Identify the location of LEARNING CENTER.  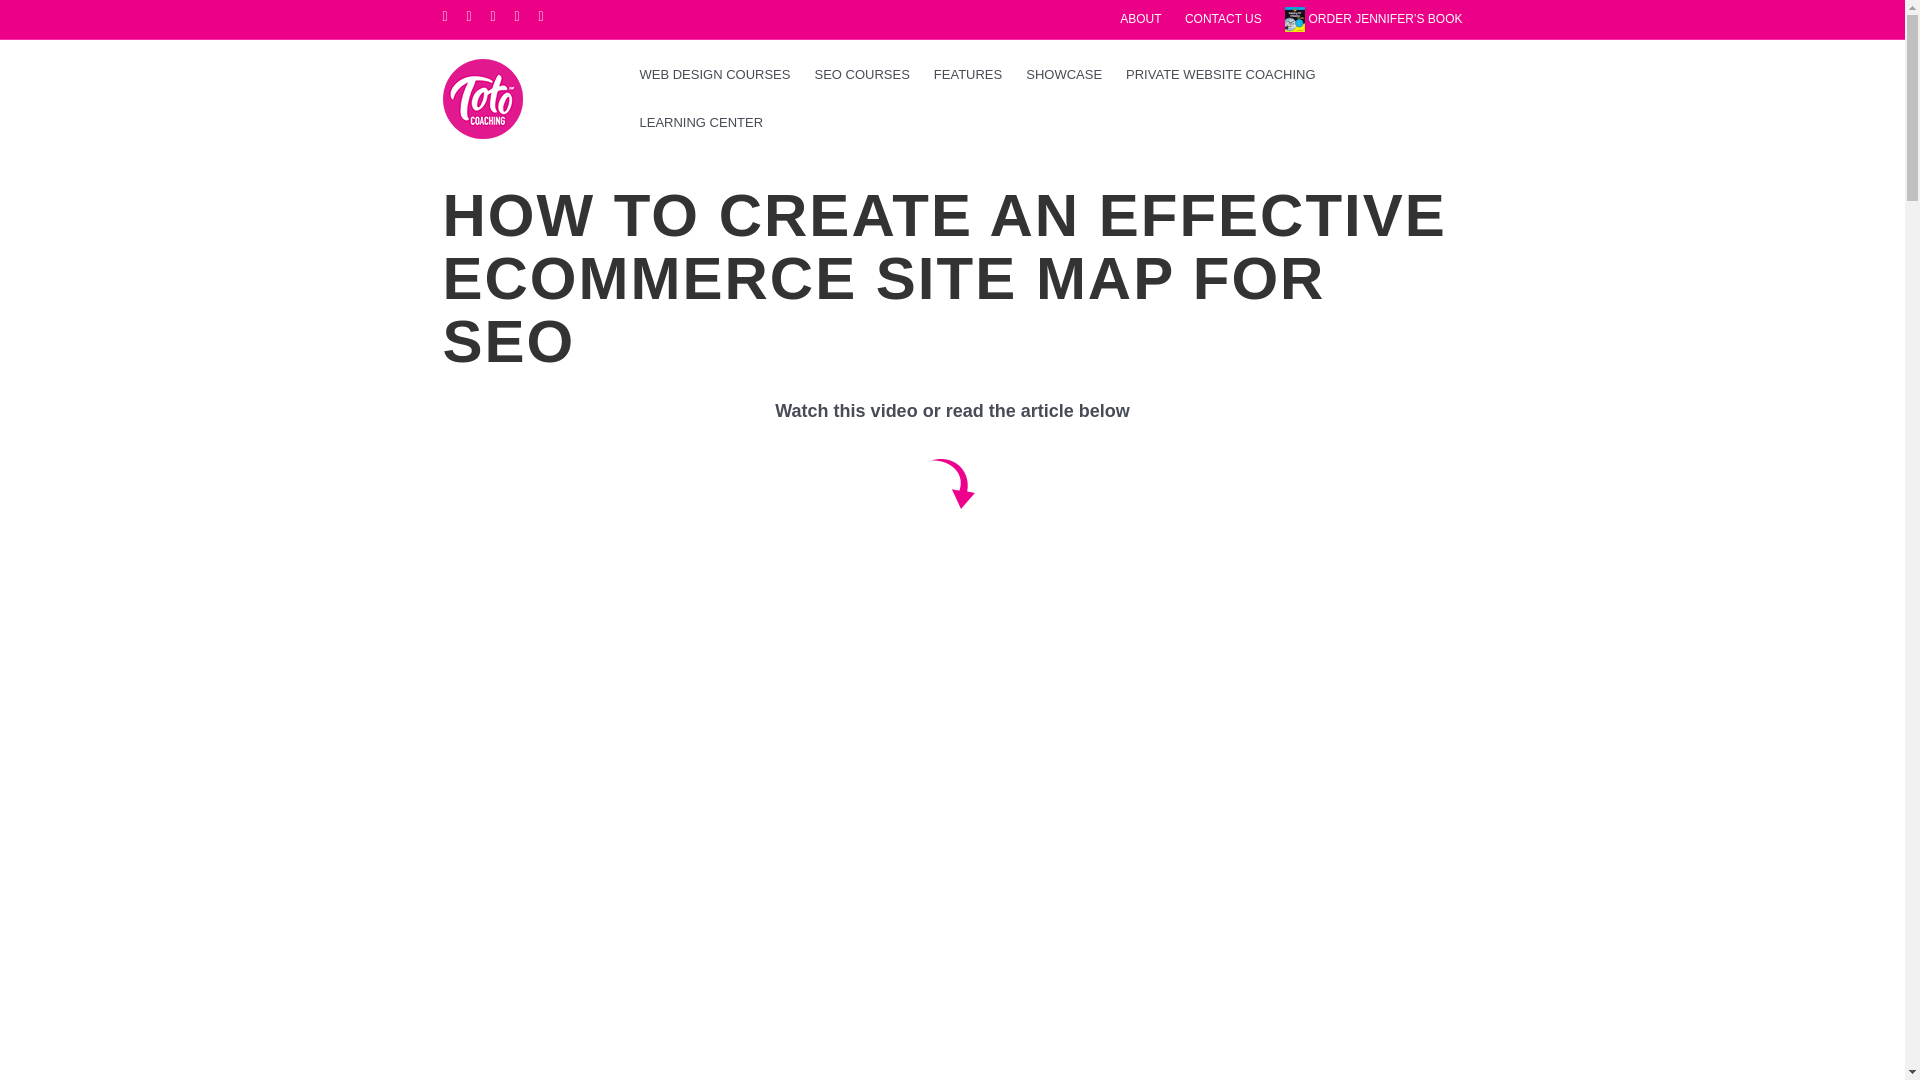
(701, 122).